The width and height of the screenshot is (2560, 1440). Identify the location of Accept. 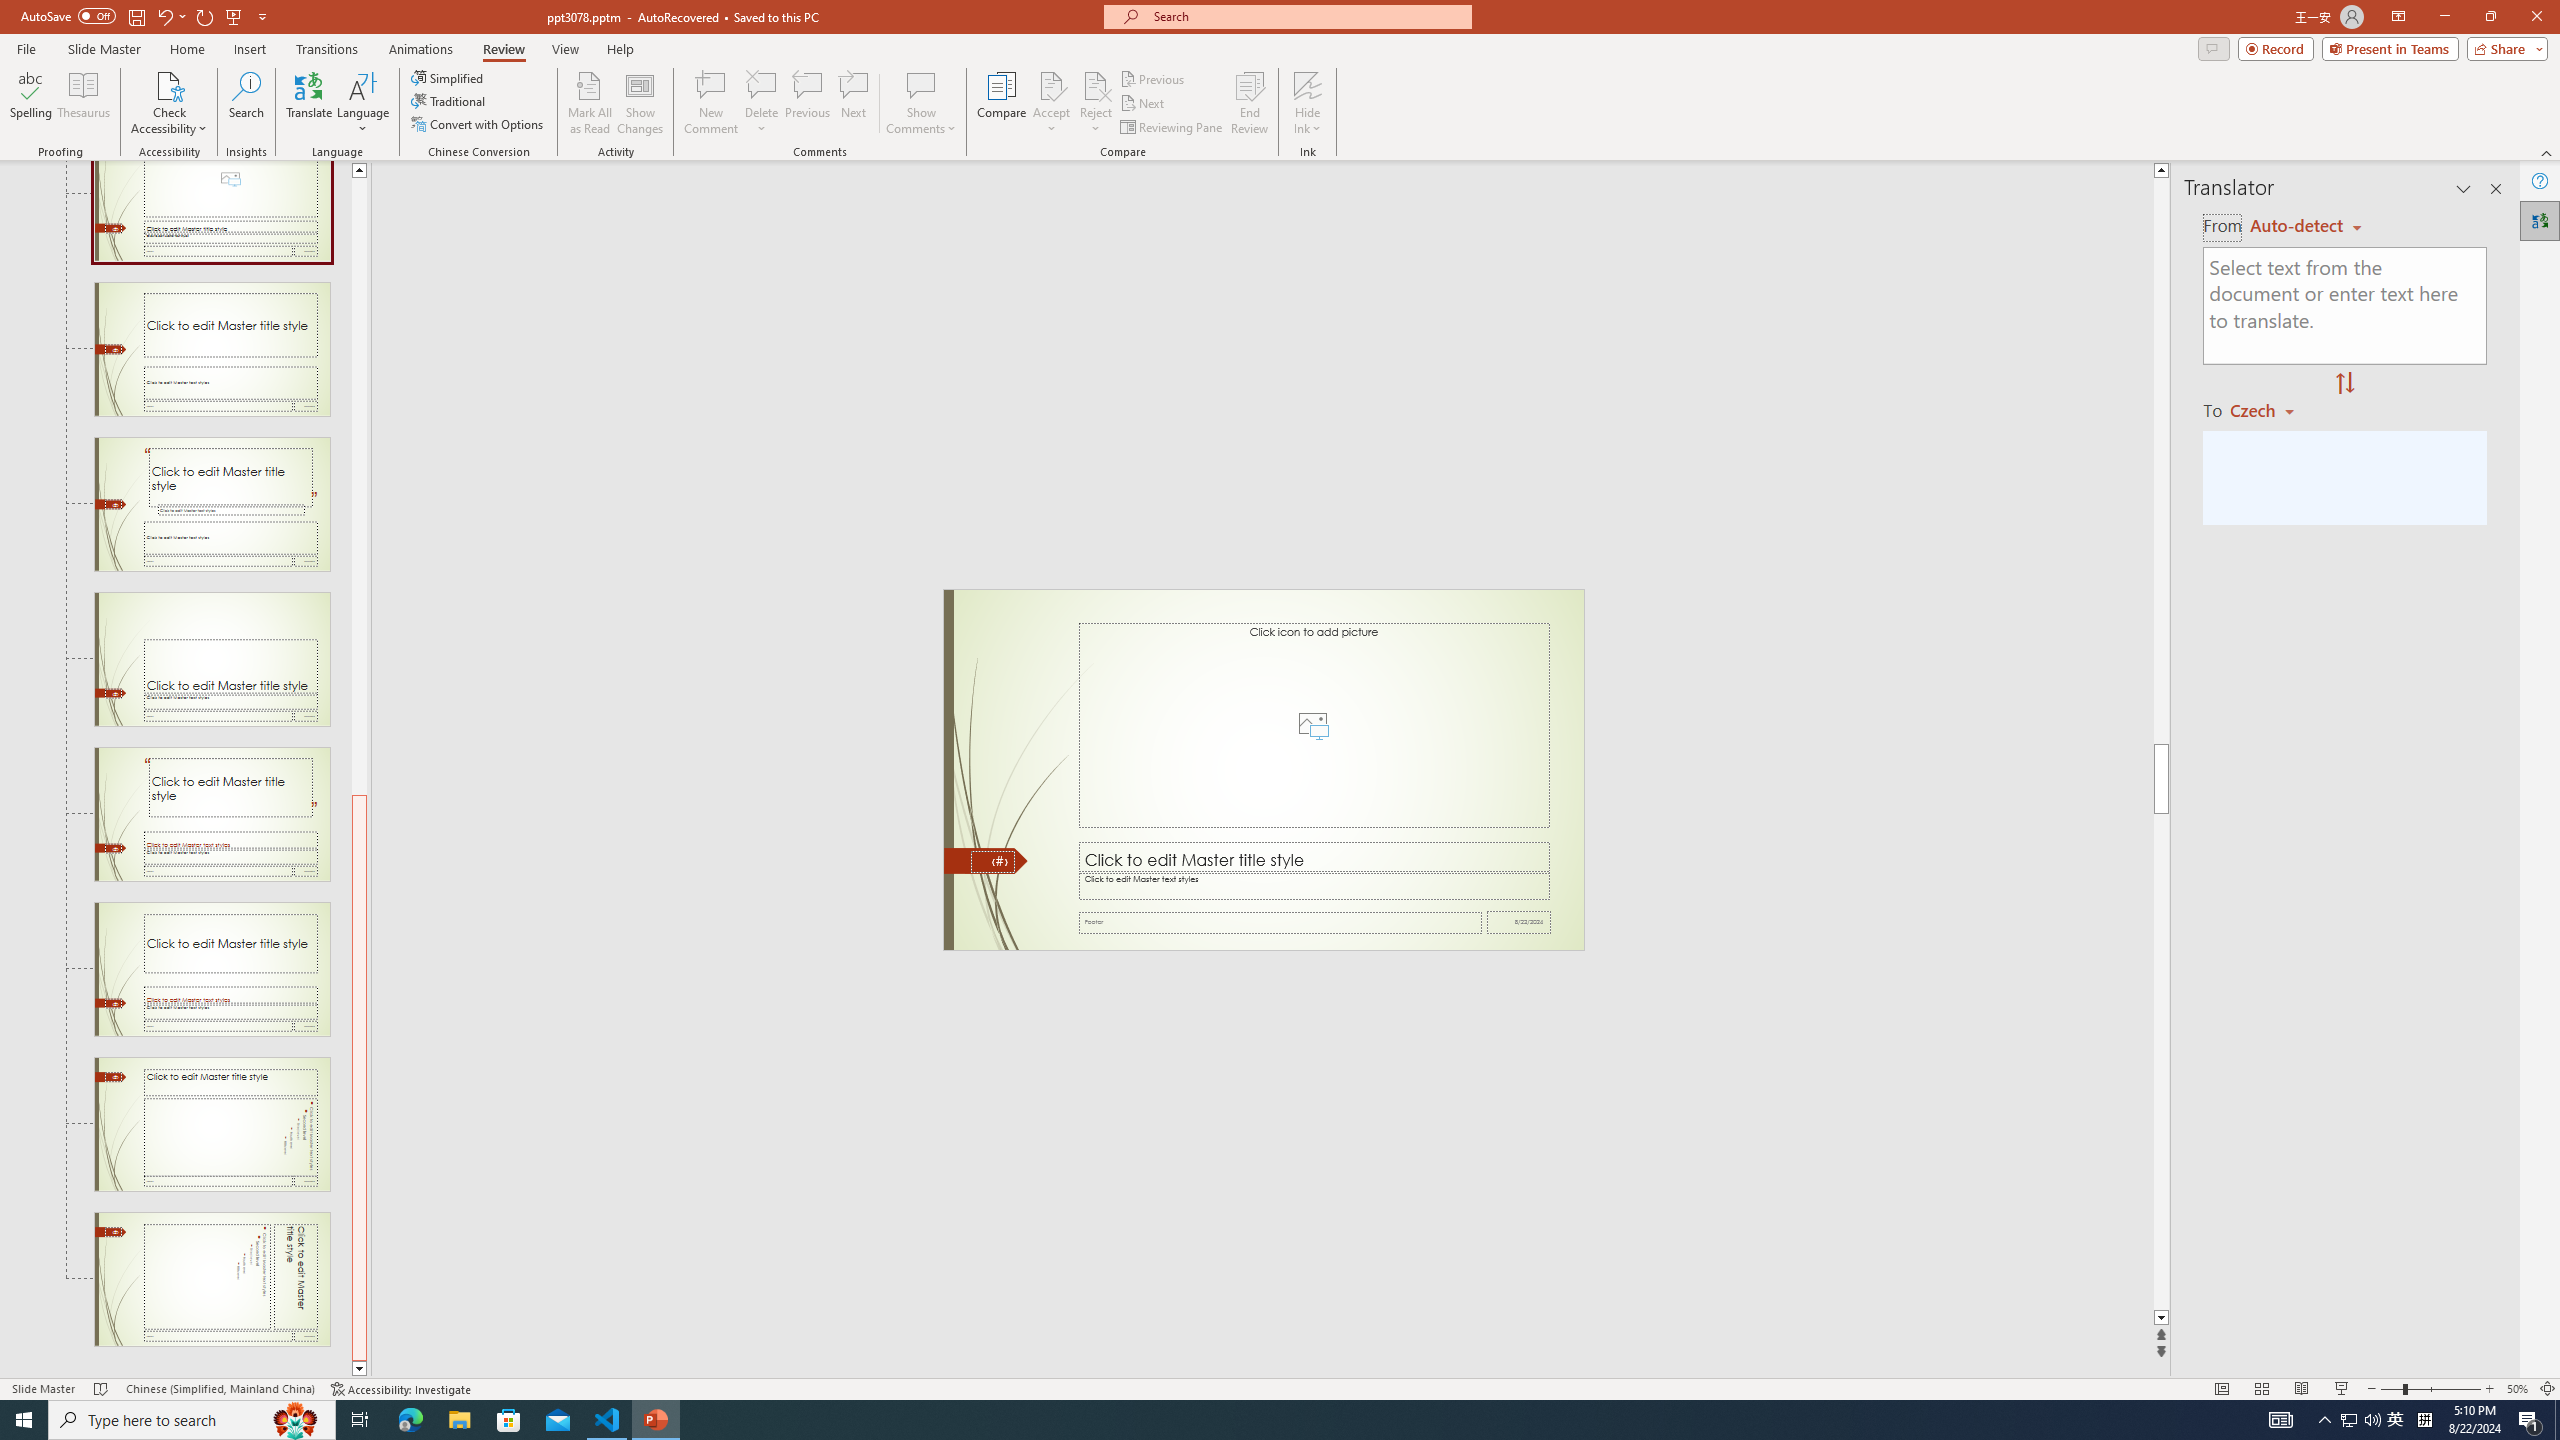
(1052, 103).